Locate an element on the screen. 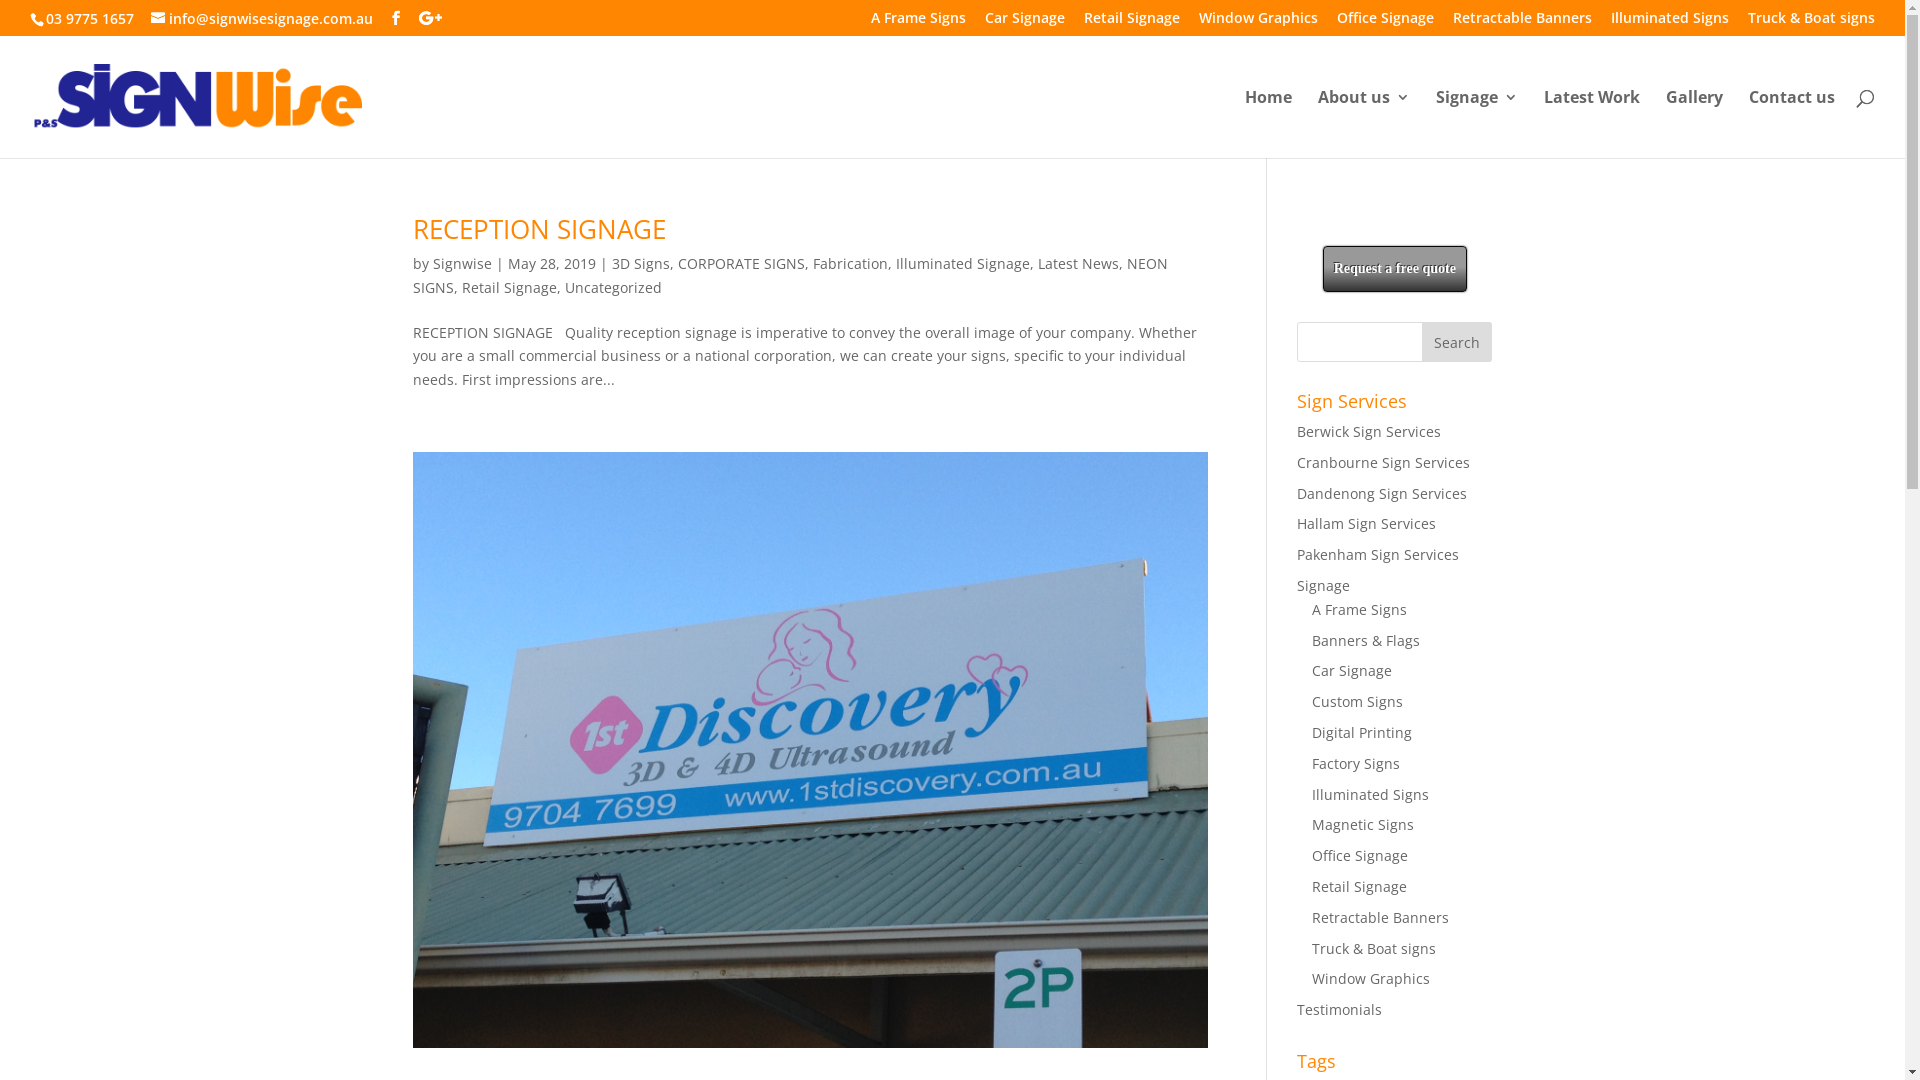  Search is located at coordinates (1457, 342).